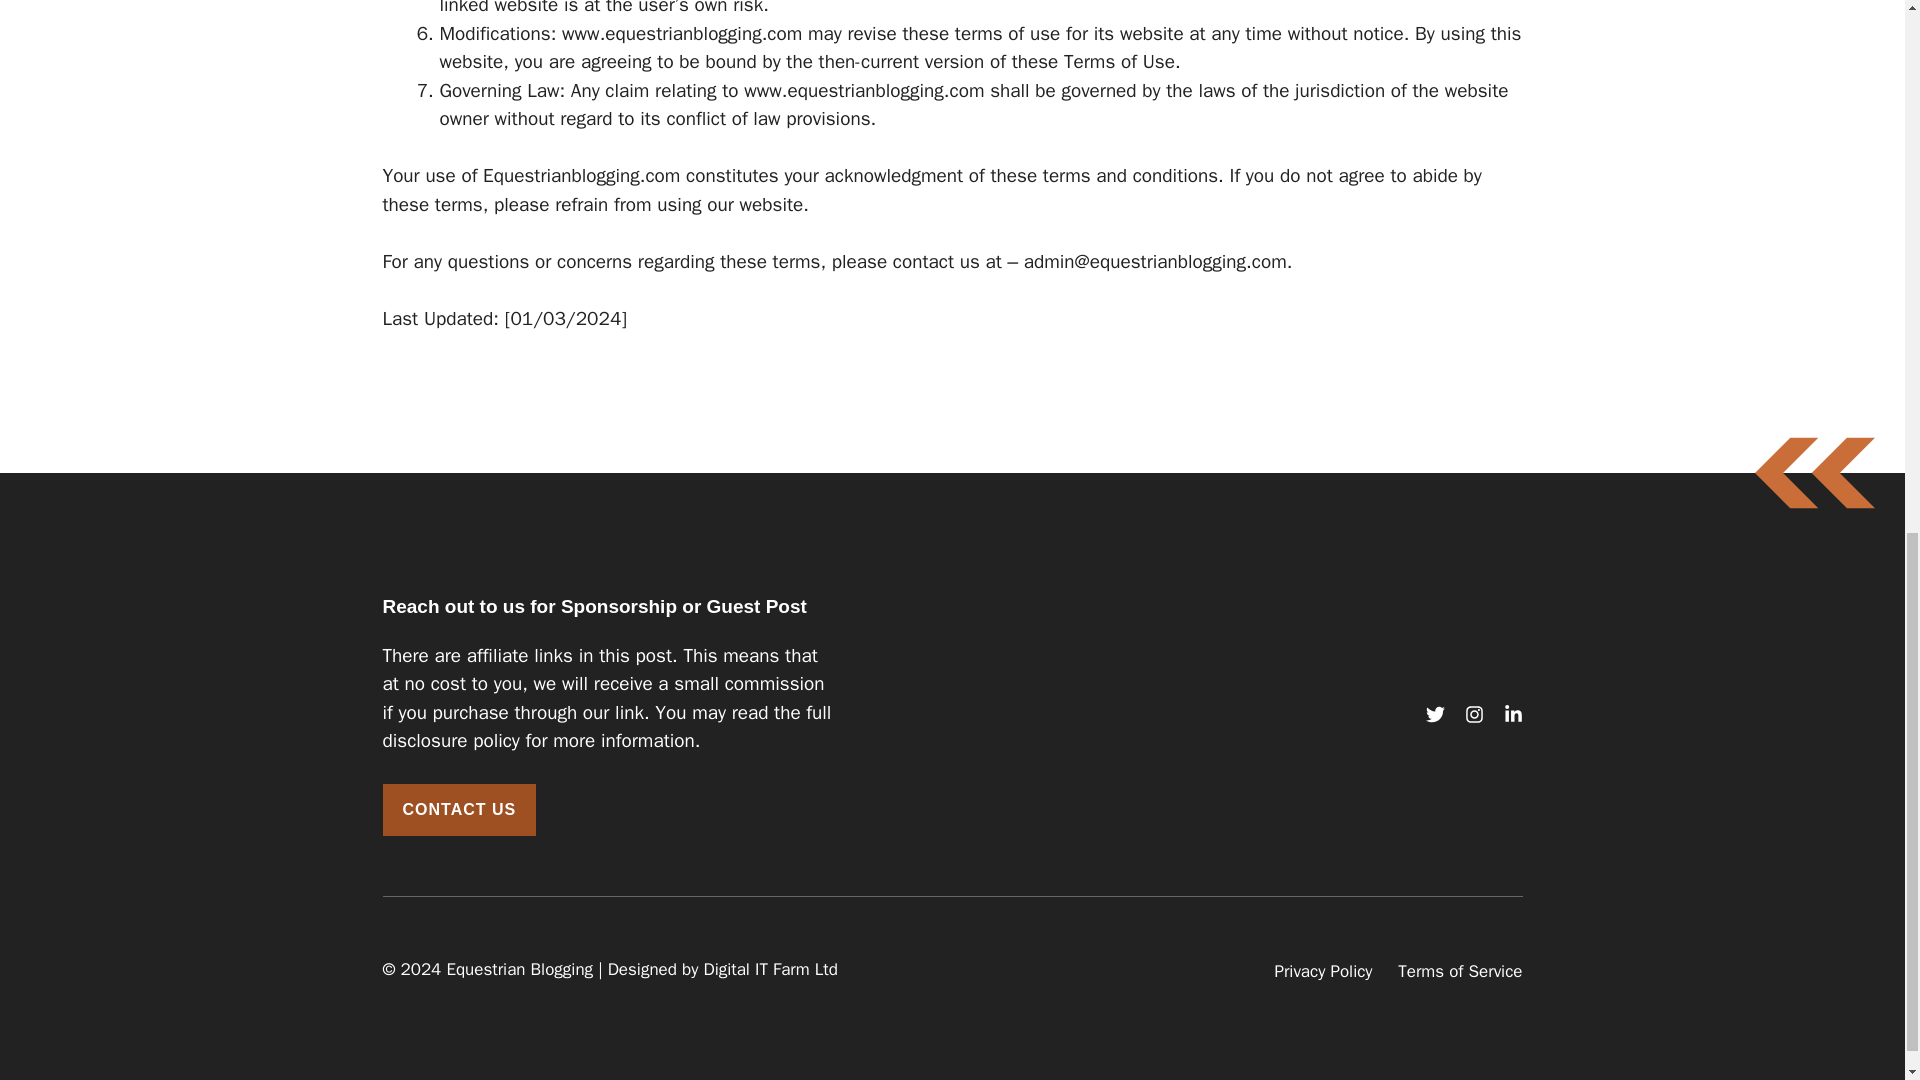 Image resolution: width=1920 pixels, height=1080 pixels. Describe the element at coordinates (458, 810) in the screenshot. I see `CONTACT US` at that location.